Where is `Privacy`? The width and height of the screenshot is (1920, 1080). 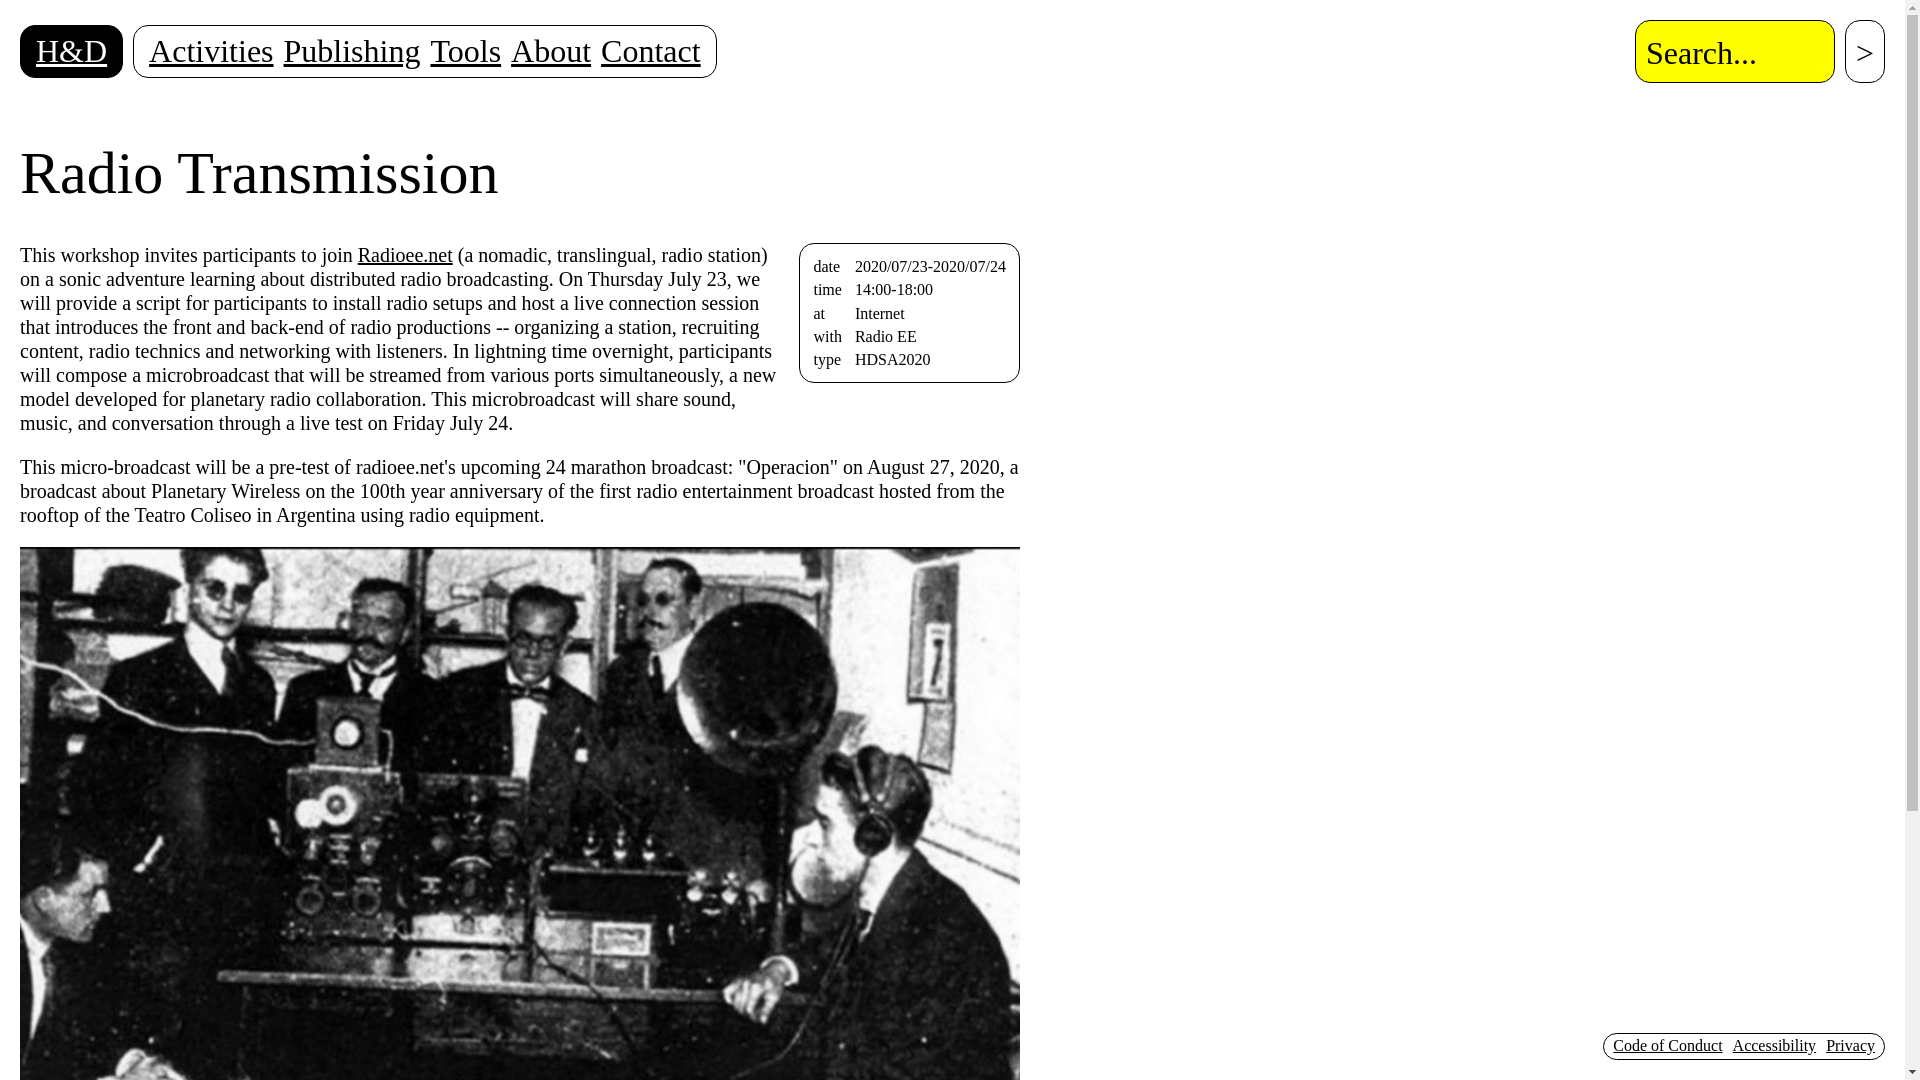
Privacy is located at coordinates (1850, 1045).